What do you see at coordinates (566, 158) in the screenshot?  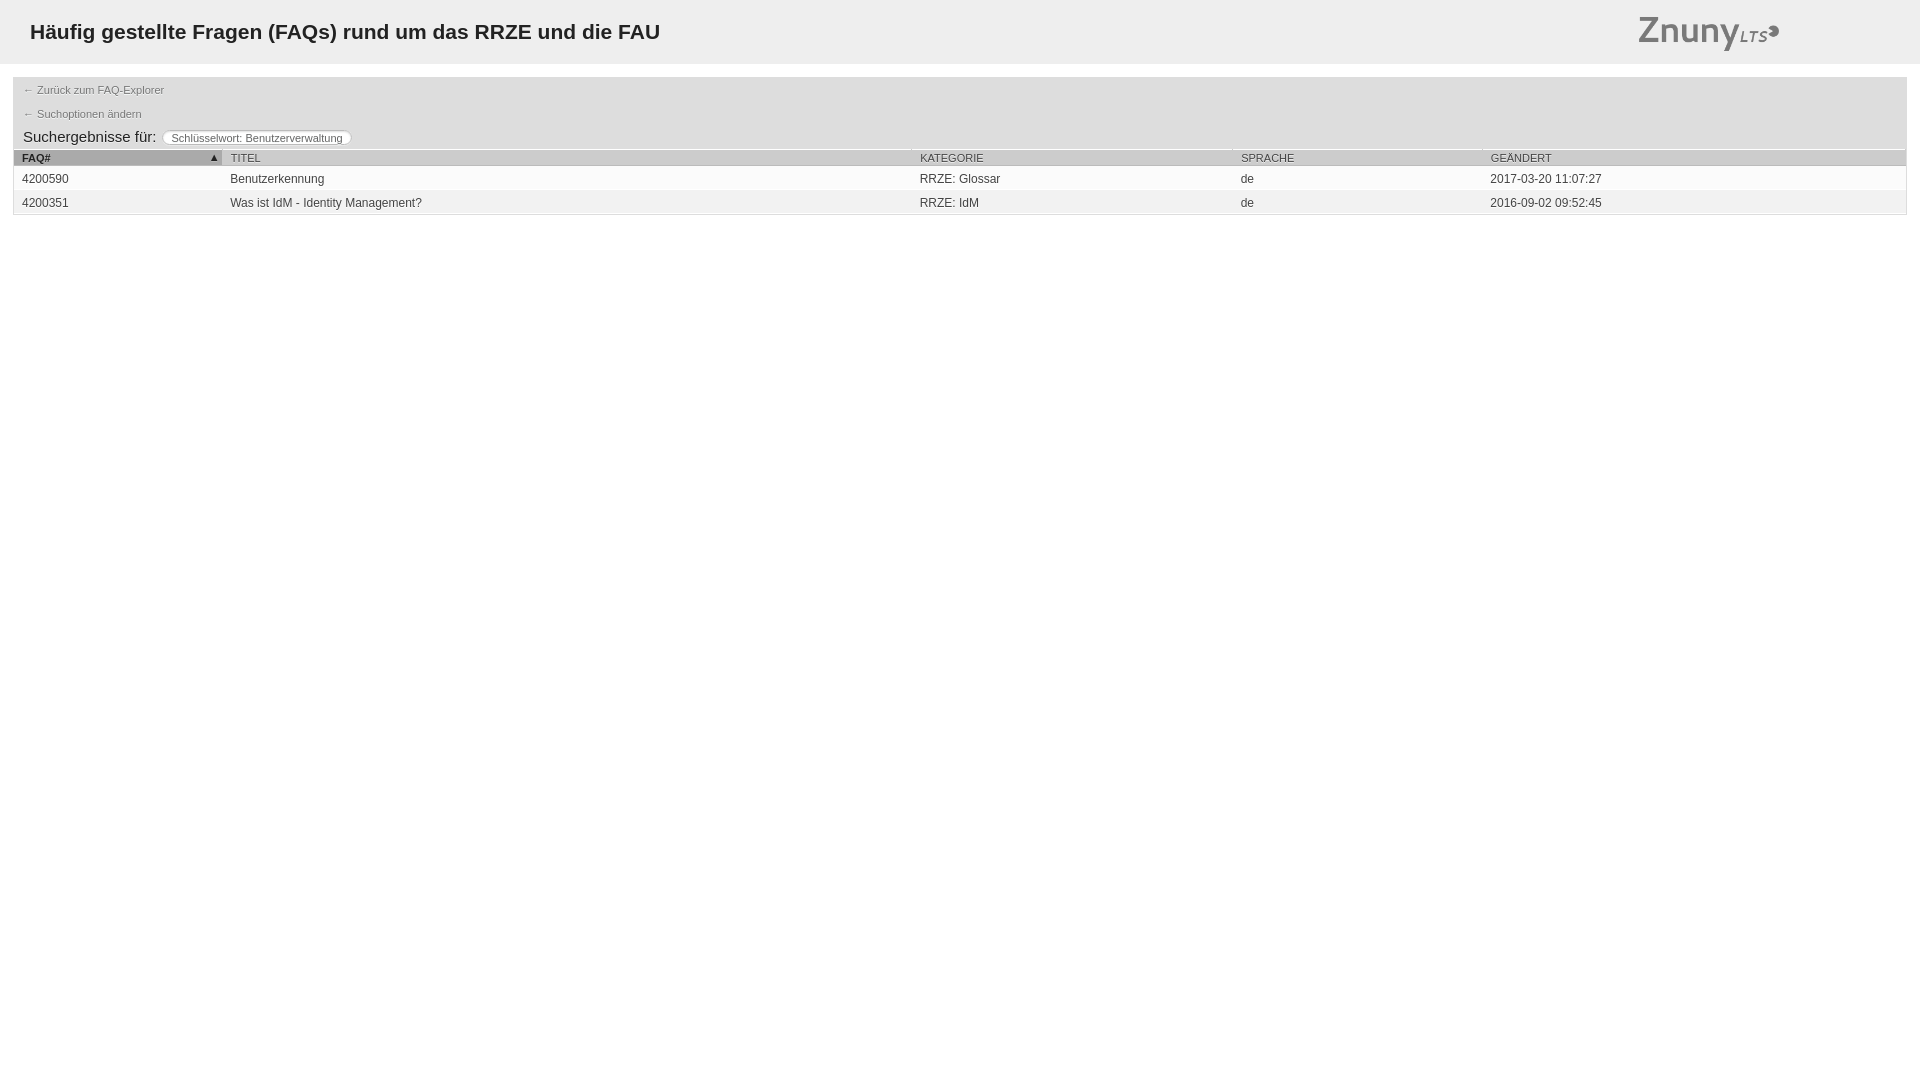 I see `TITEL` at bounding box center [566, 158].